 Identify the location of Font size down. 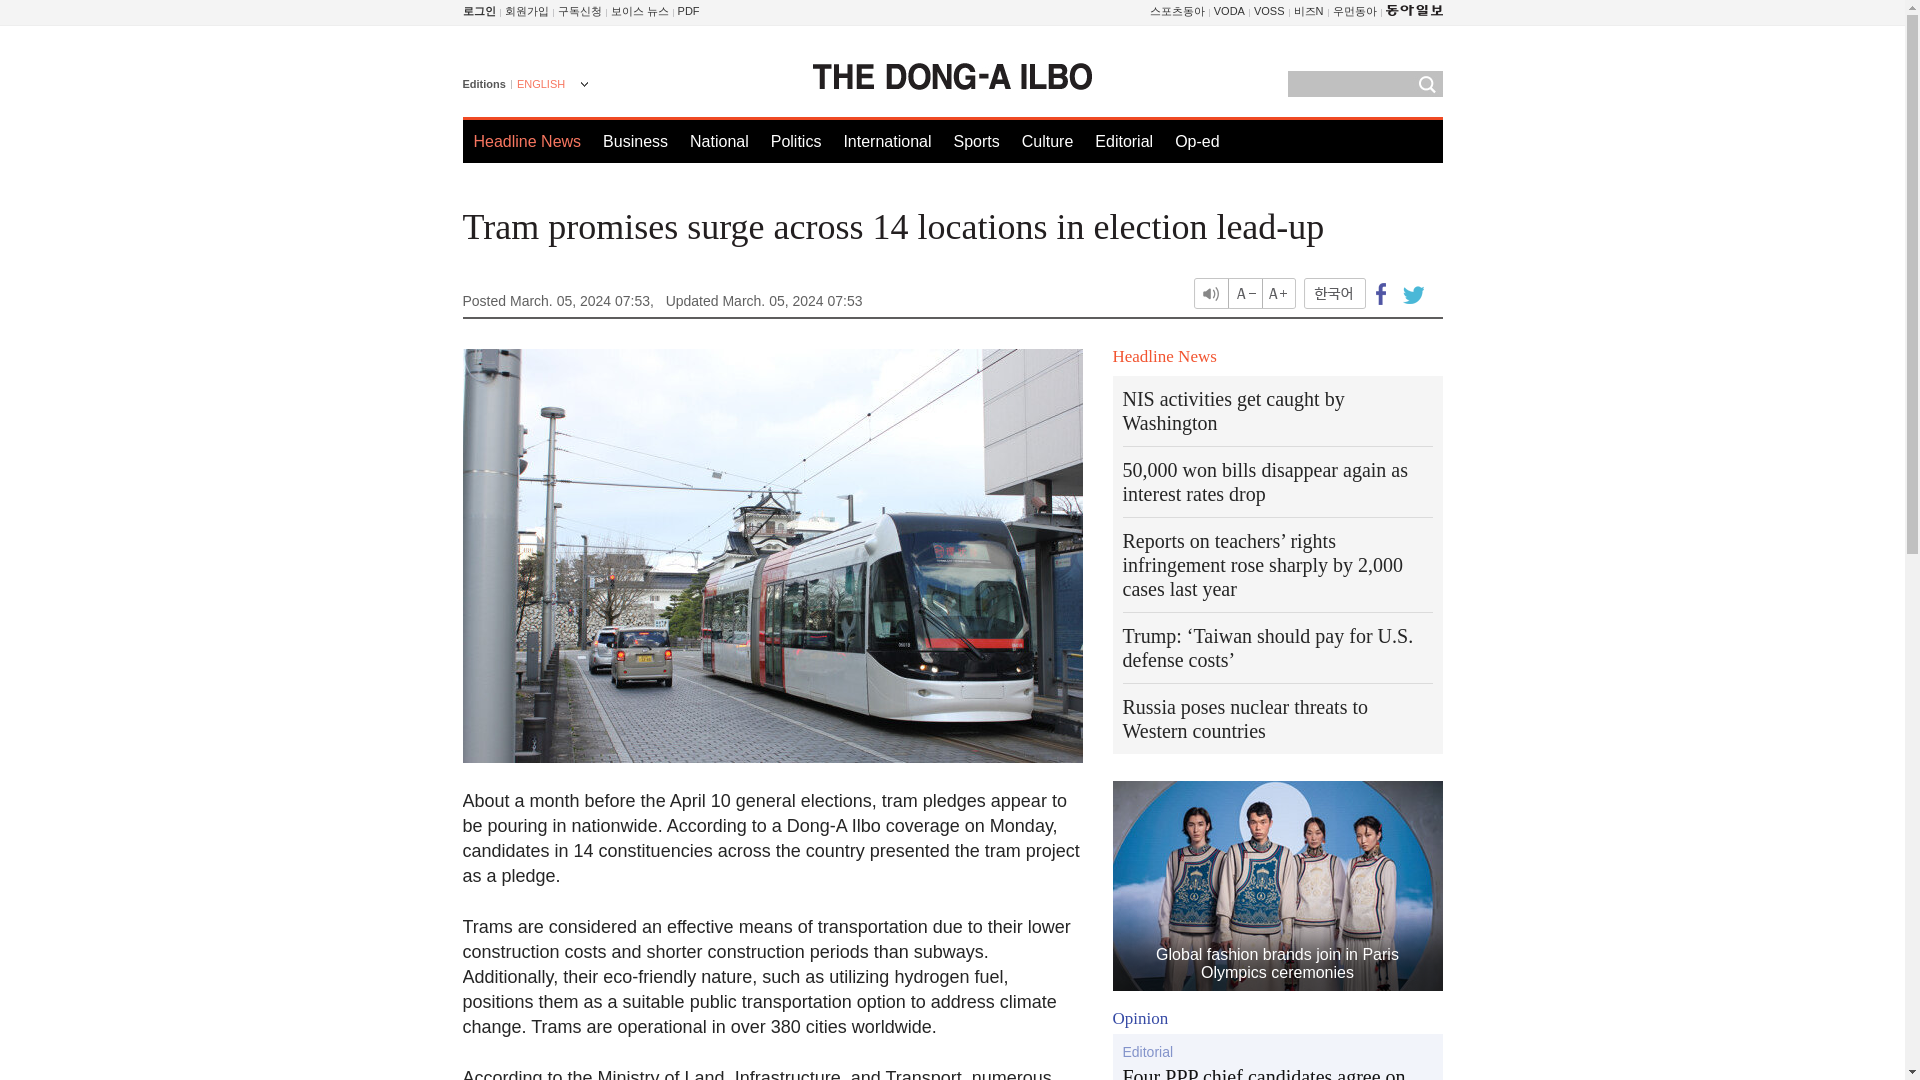
(1246, 292).